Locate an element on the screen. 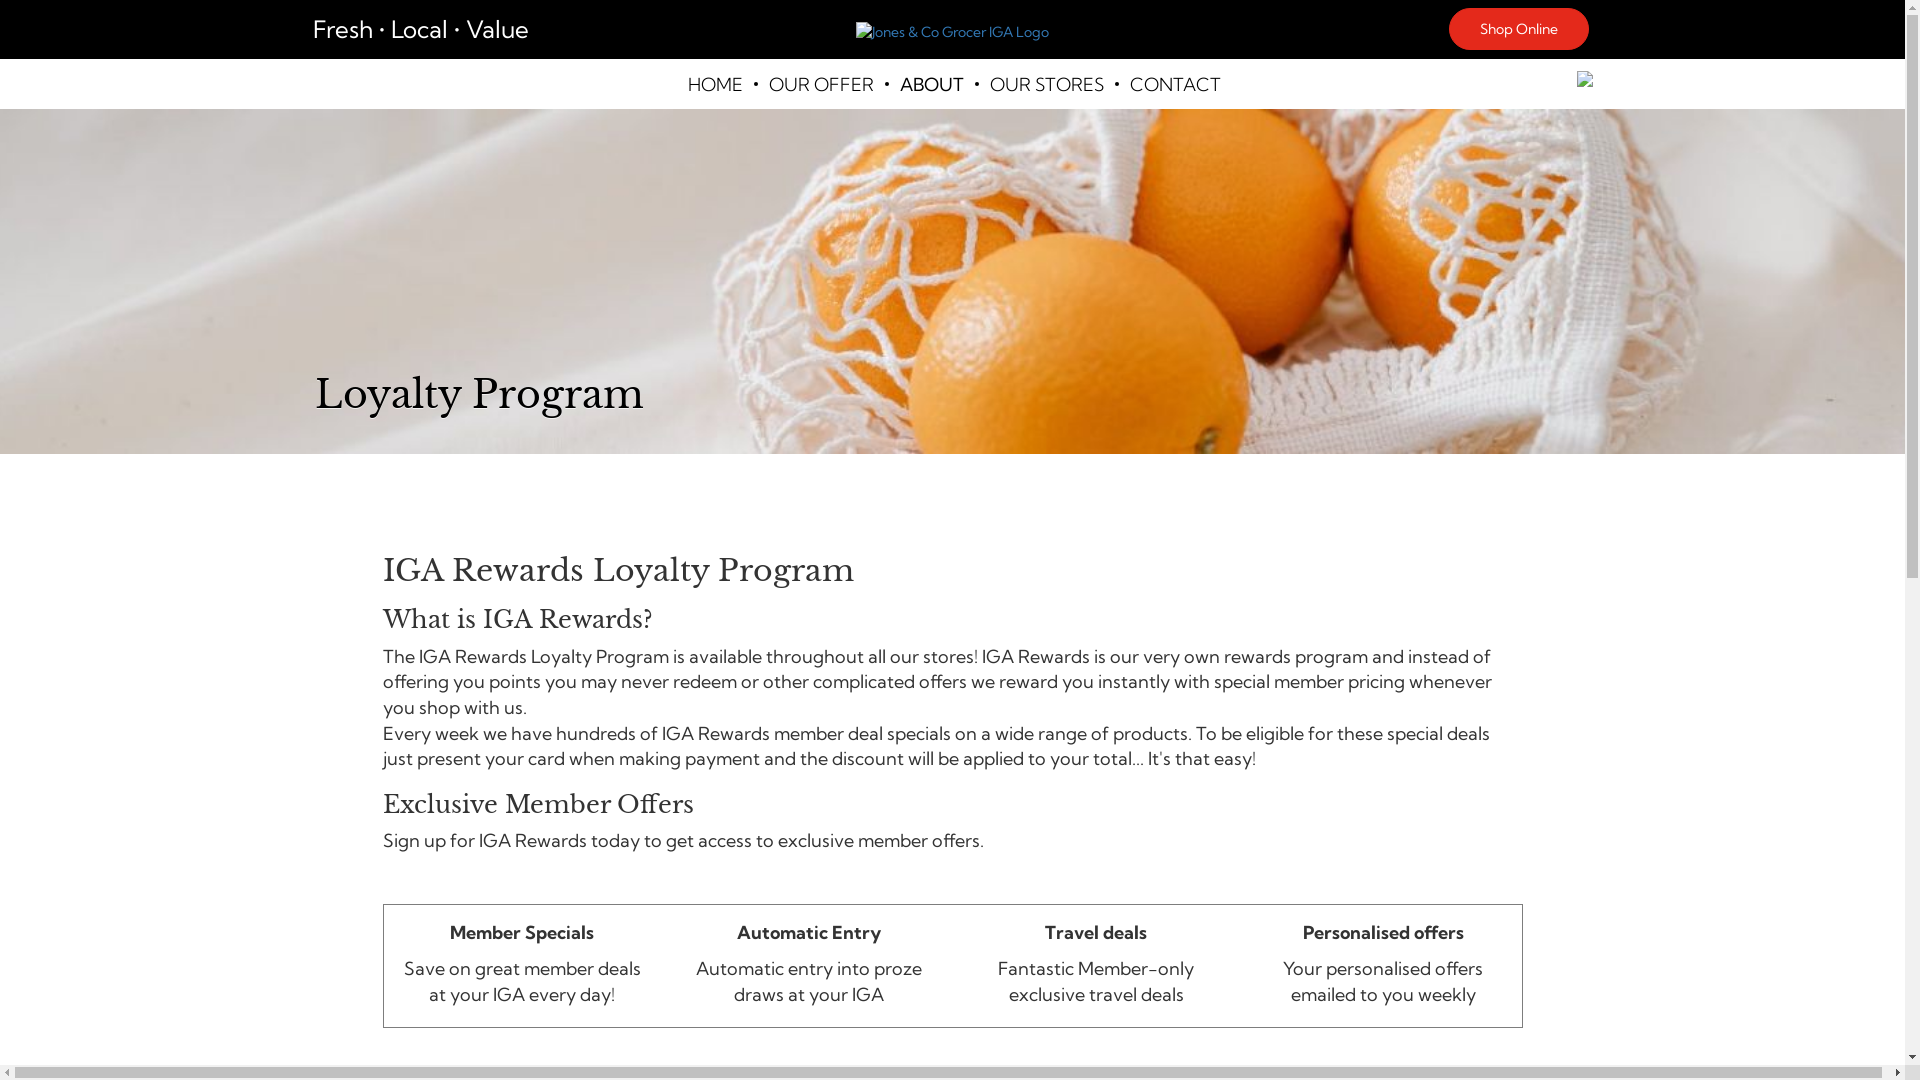 The width and height of the screenshot is (1920, 1080). OUR STORES is located at coordinates (1045, 84).